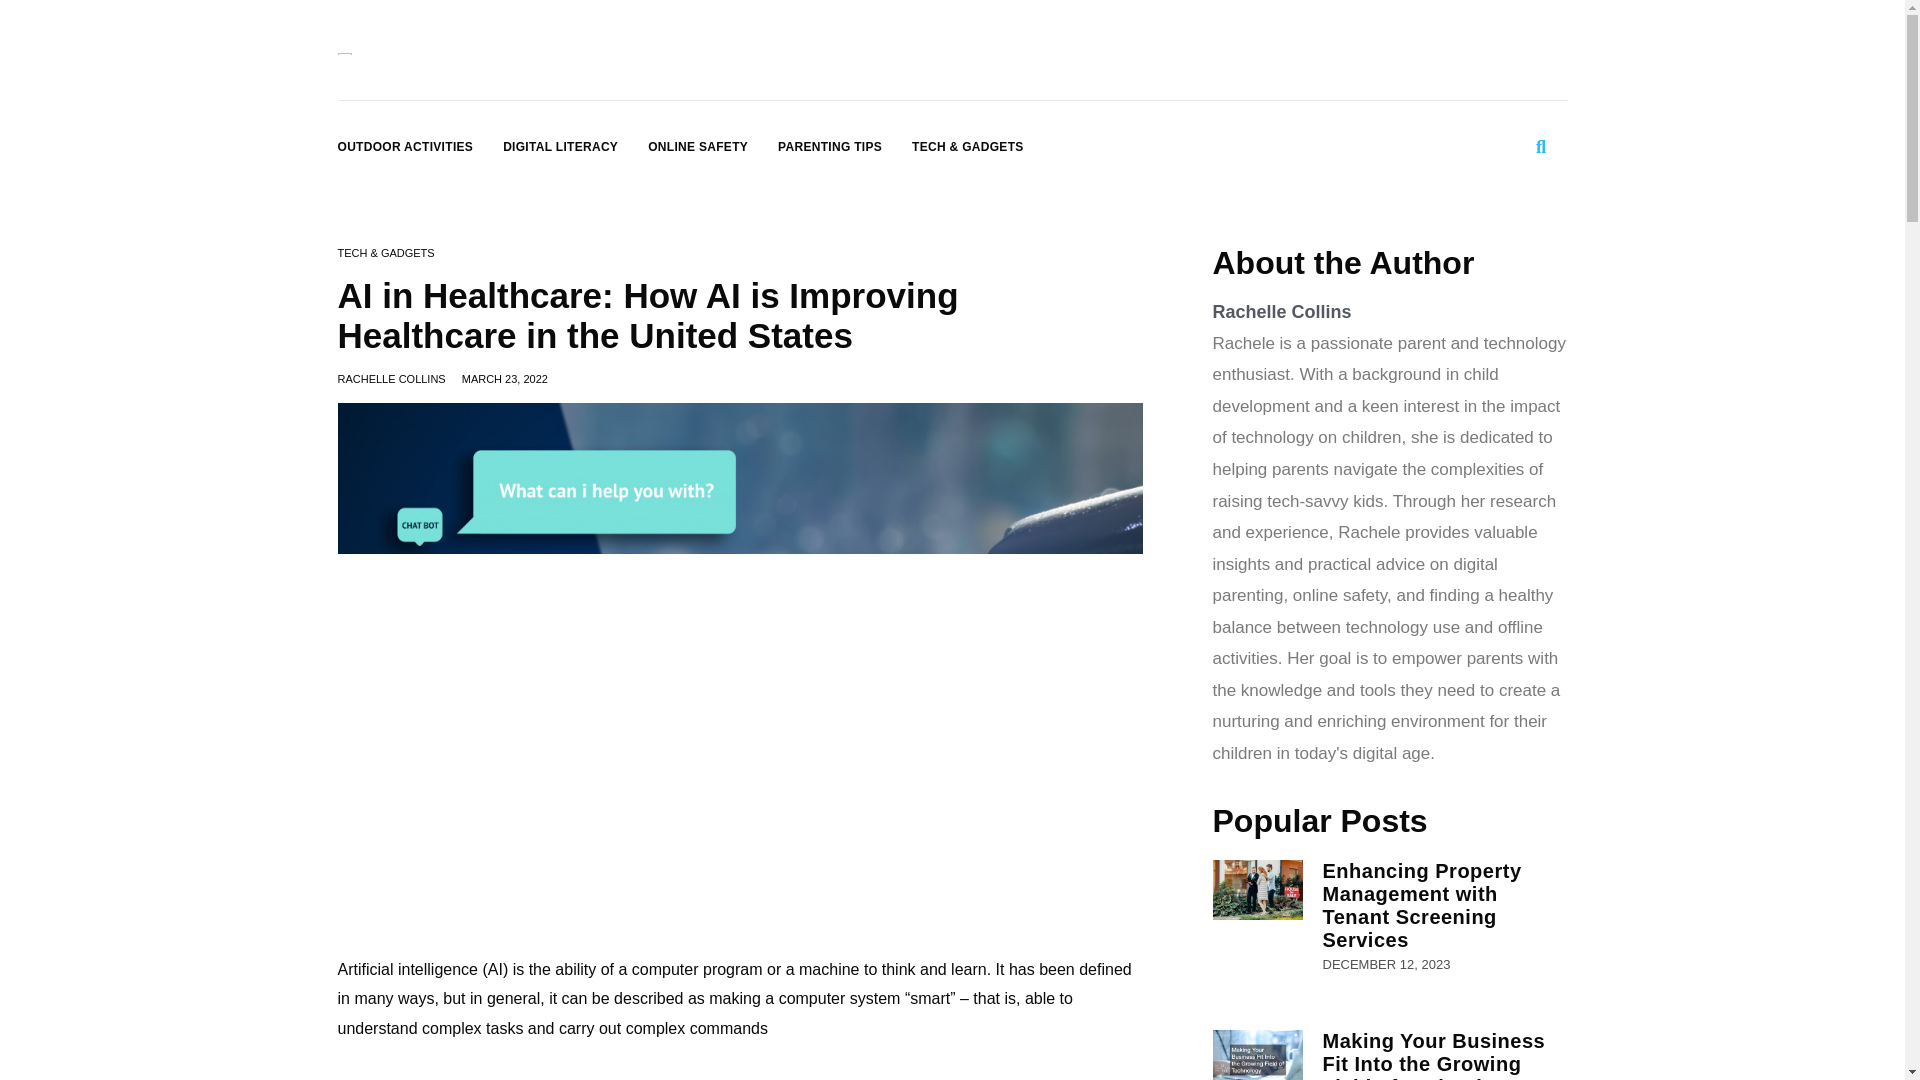 The image size is (1920, 1080). Describe the element at coordinates (829, 146) in the screenshot. I see `PARENTING TIPS` at that location.